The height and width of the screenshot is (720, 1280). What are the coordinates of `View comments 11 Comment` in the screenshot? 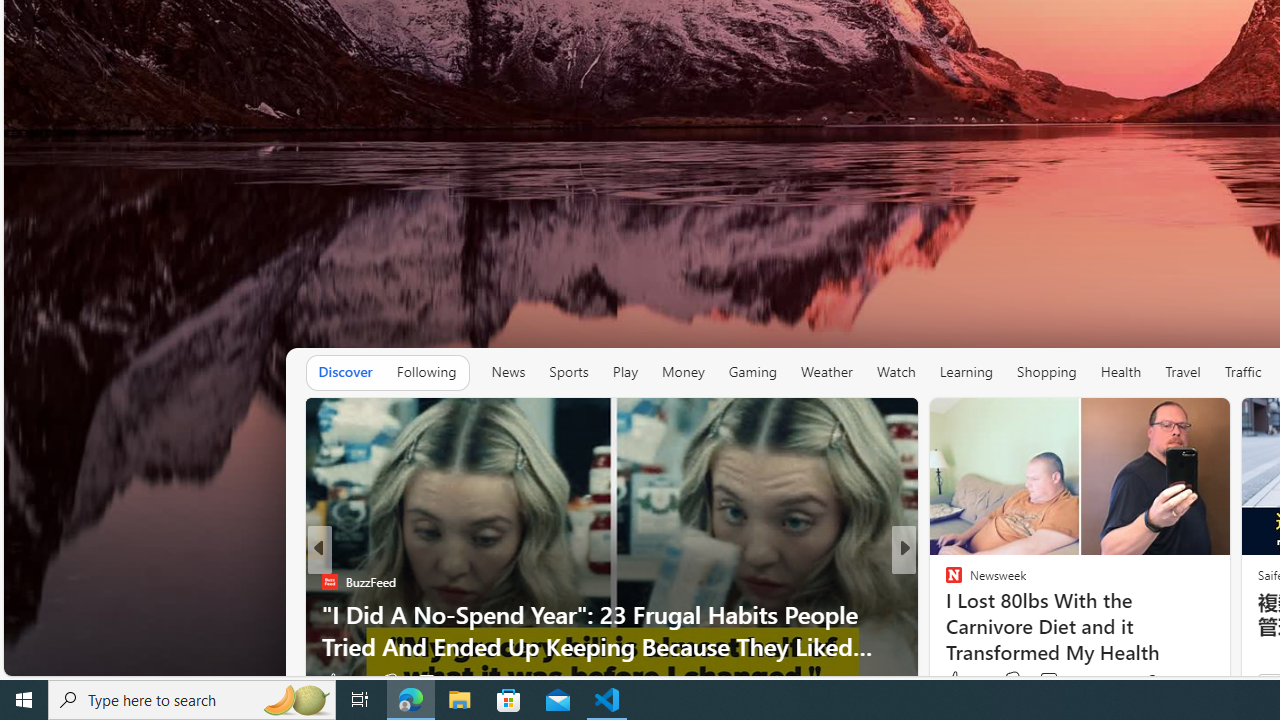 It's located at (1042, 681).